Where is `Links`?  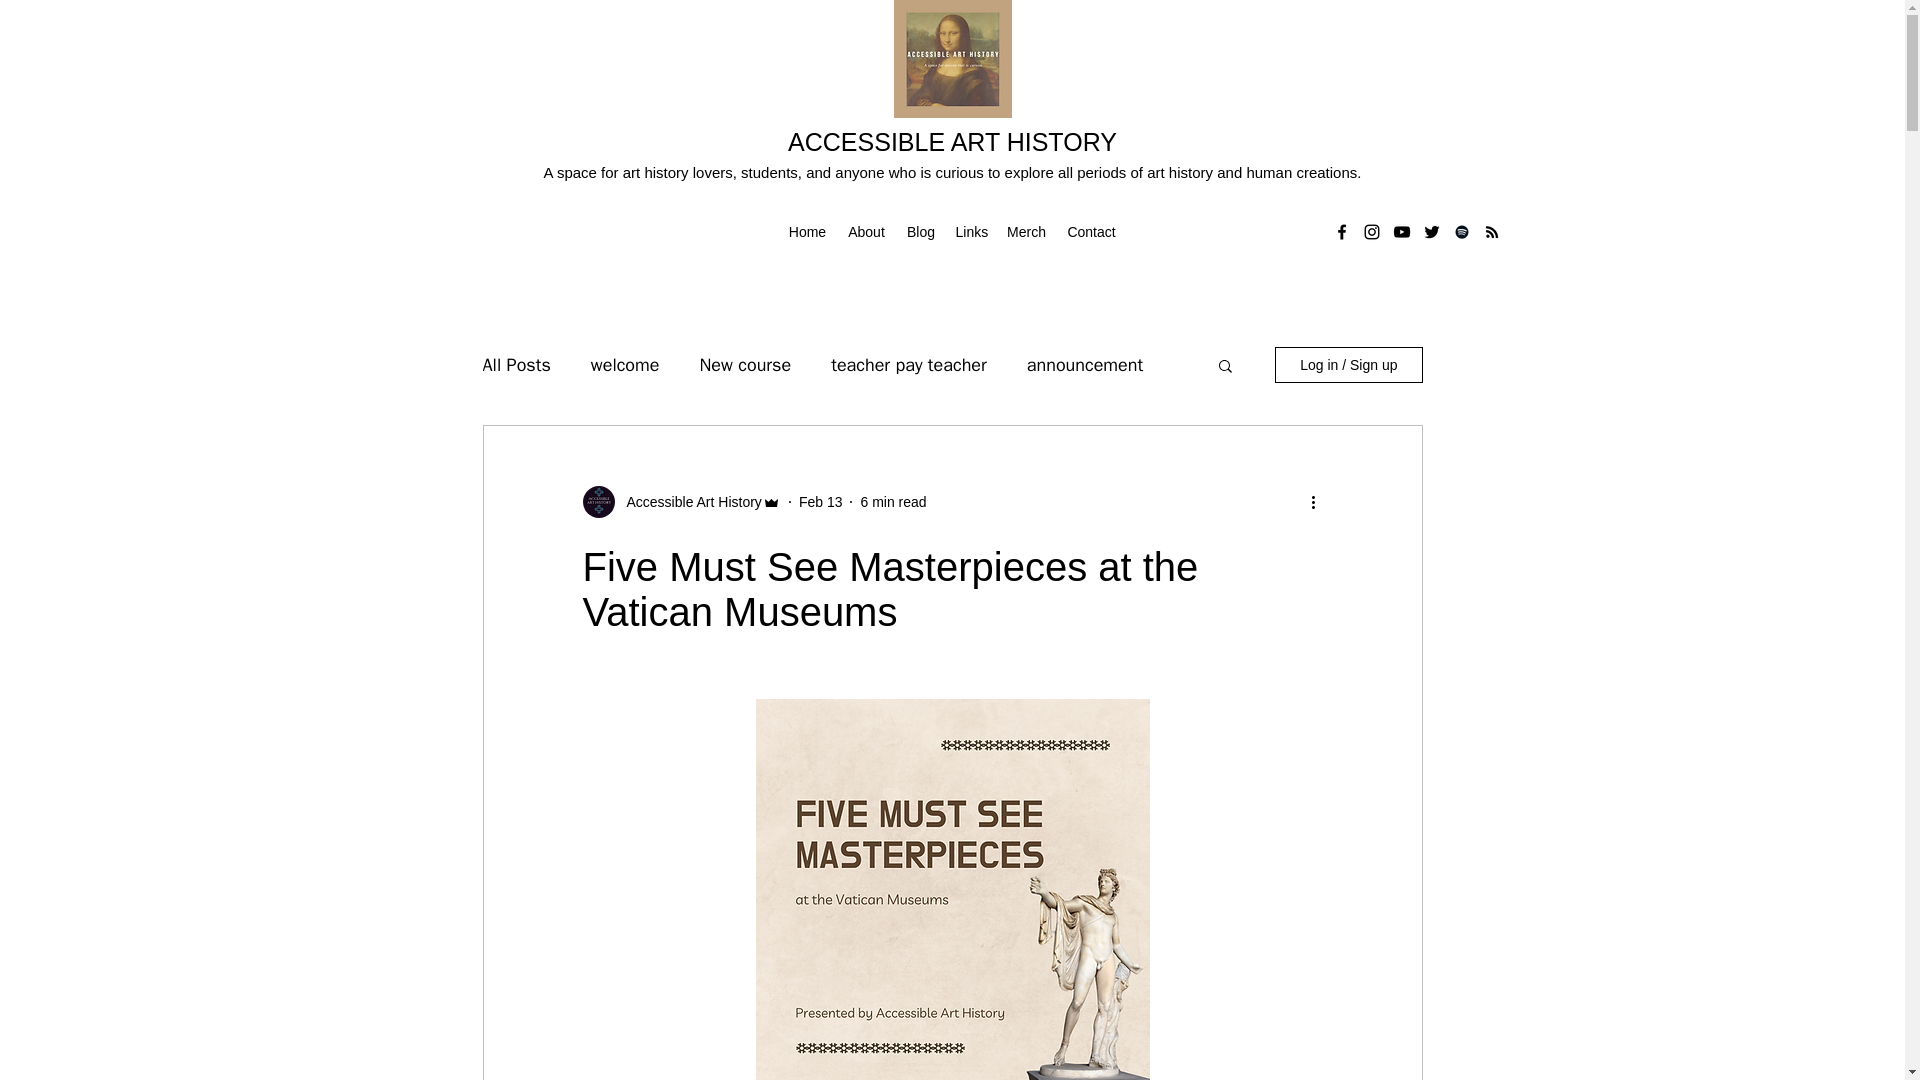 Links is located at coordinates (971, 232).